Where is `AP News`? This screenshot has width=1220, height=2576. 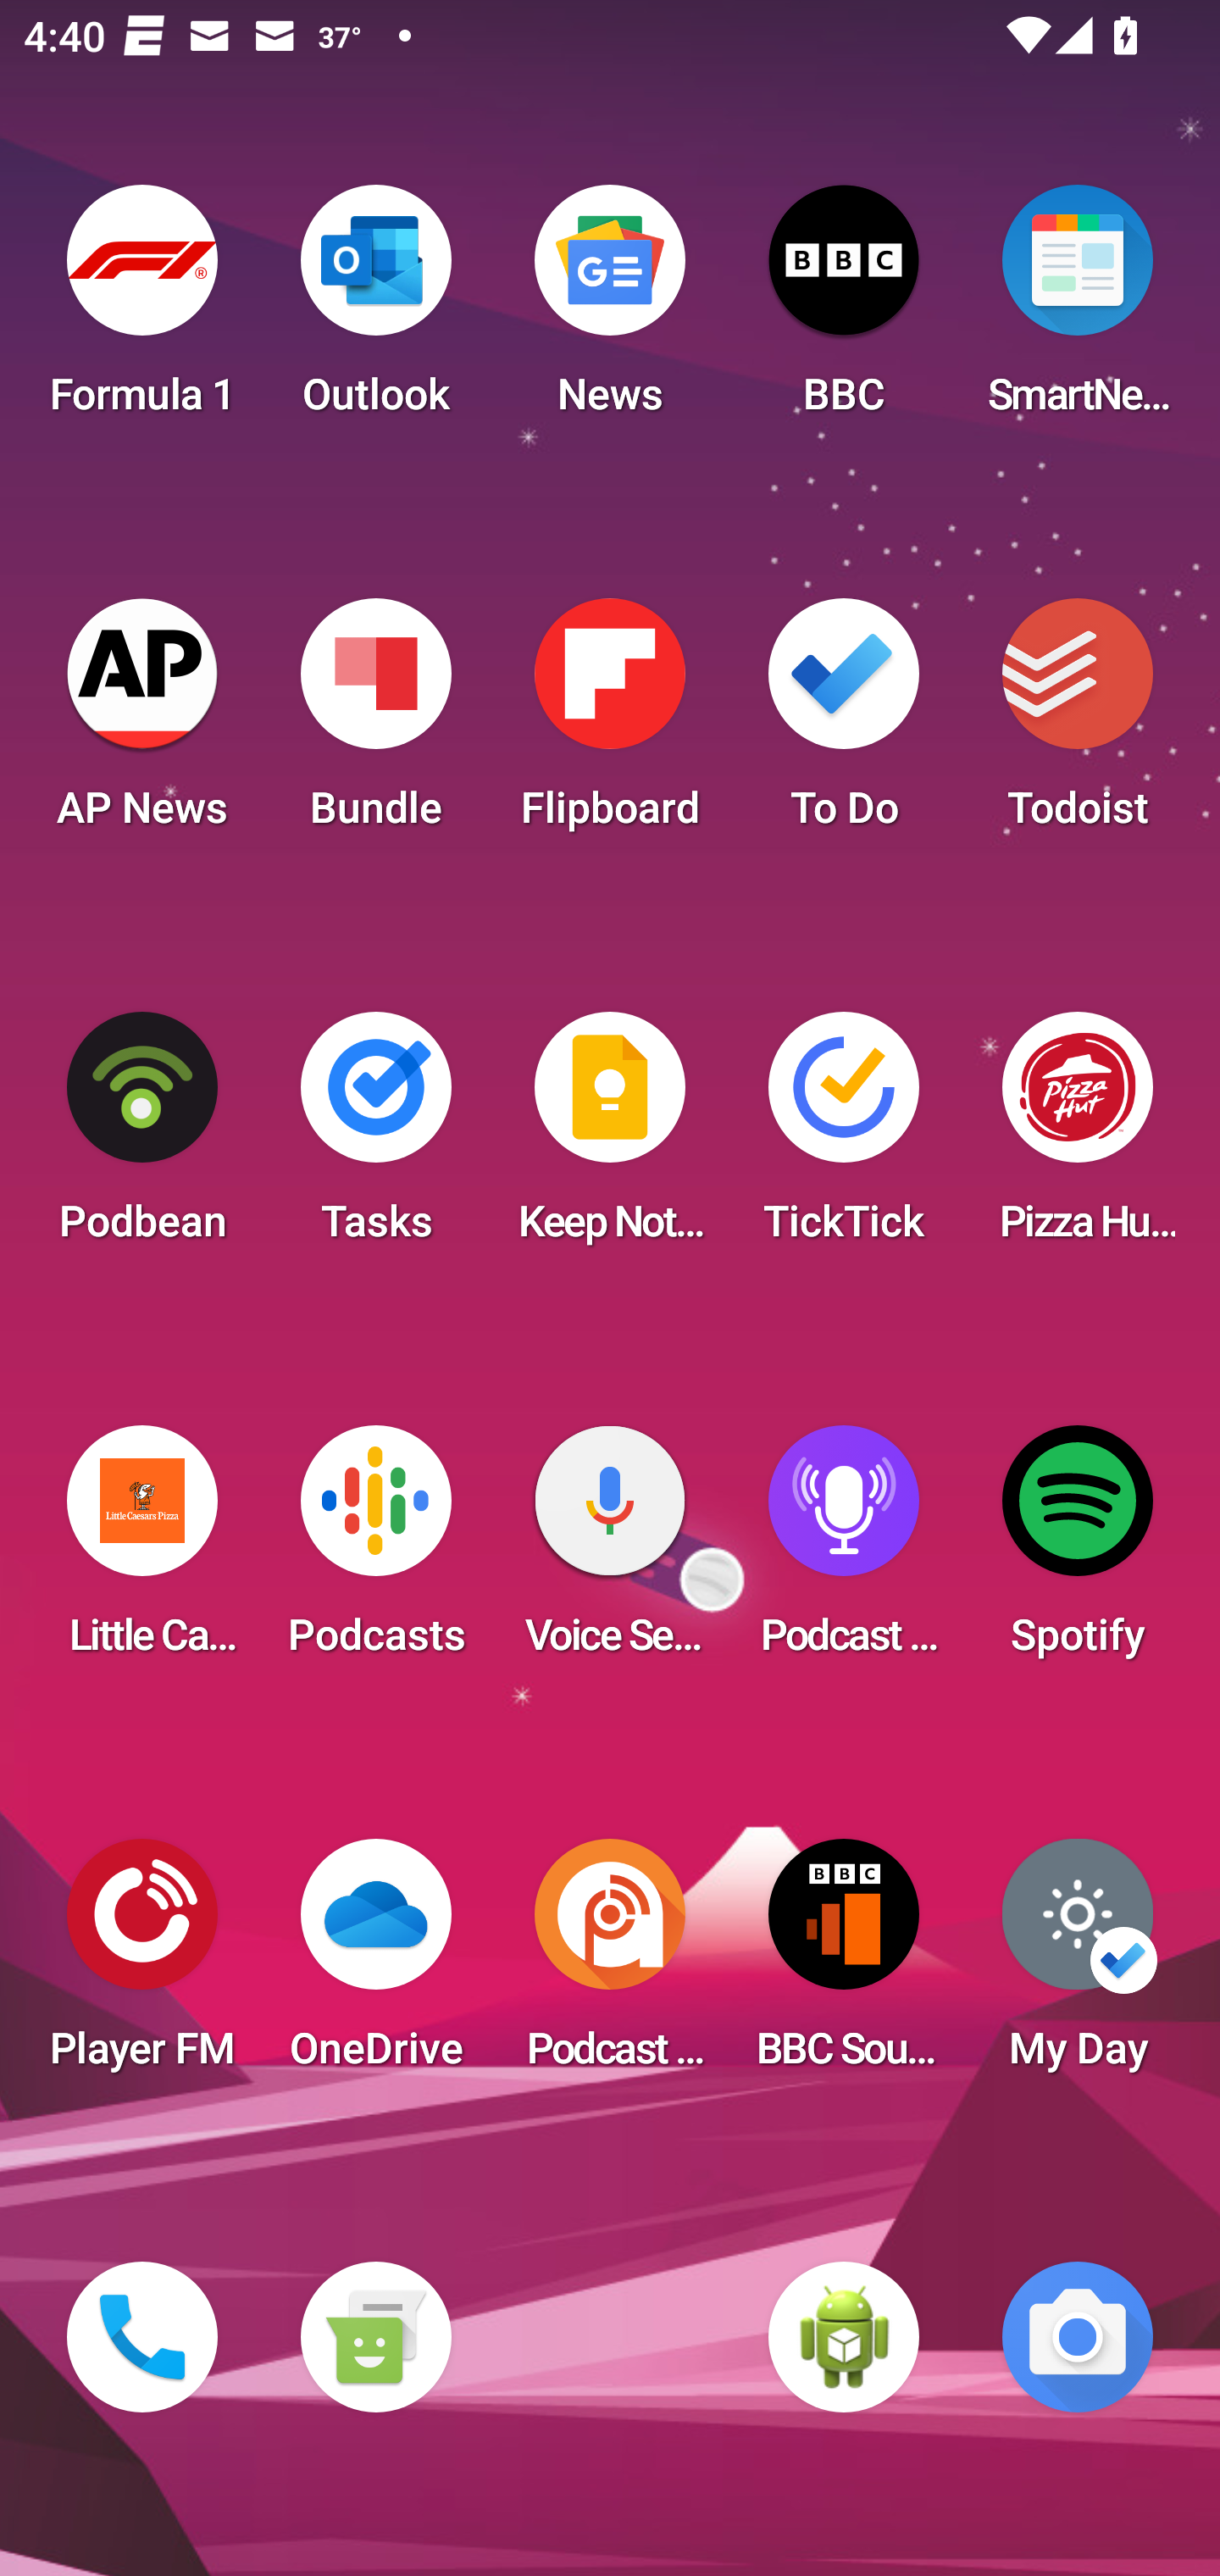 AP News is located at coordinates (142, 724).